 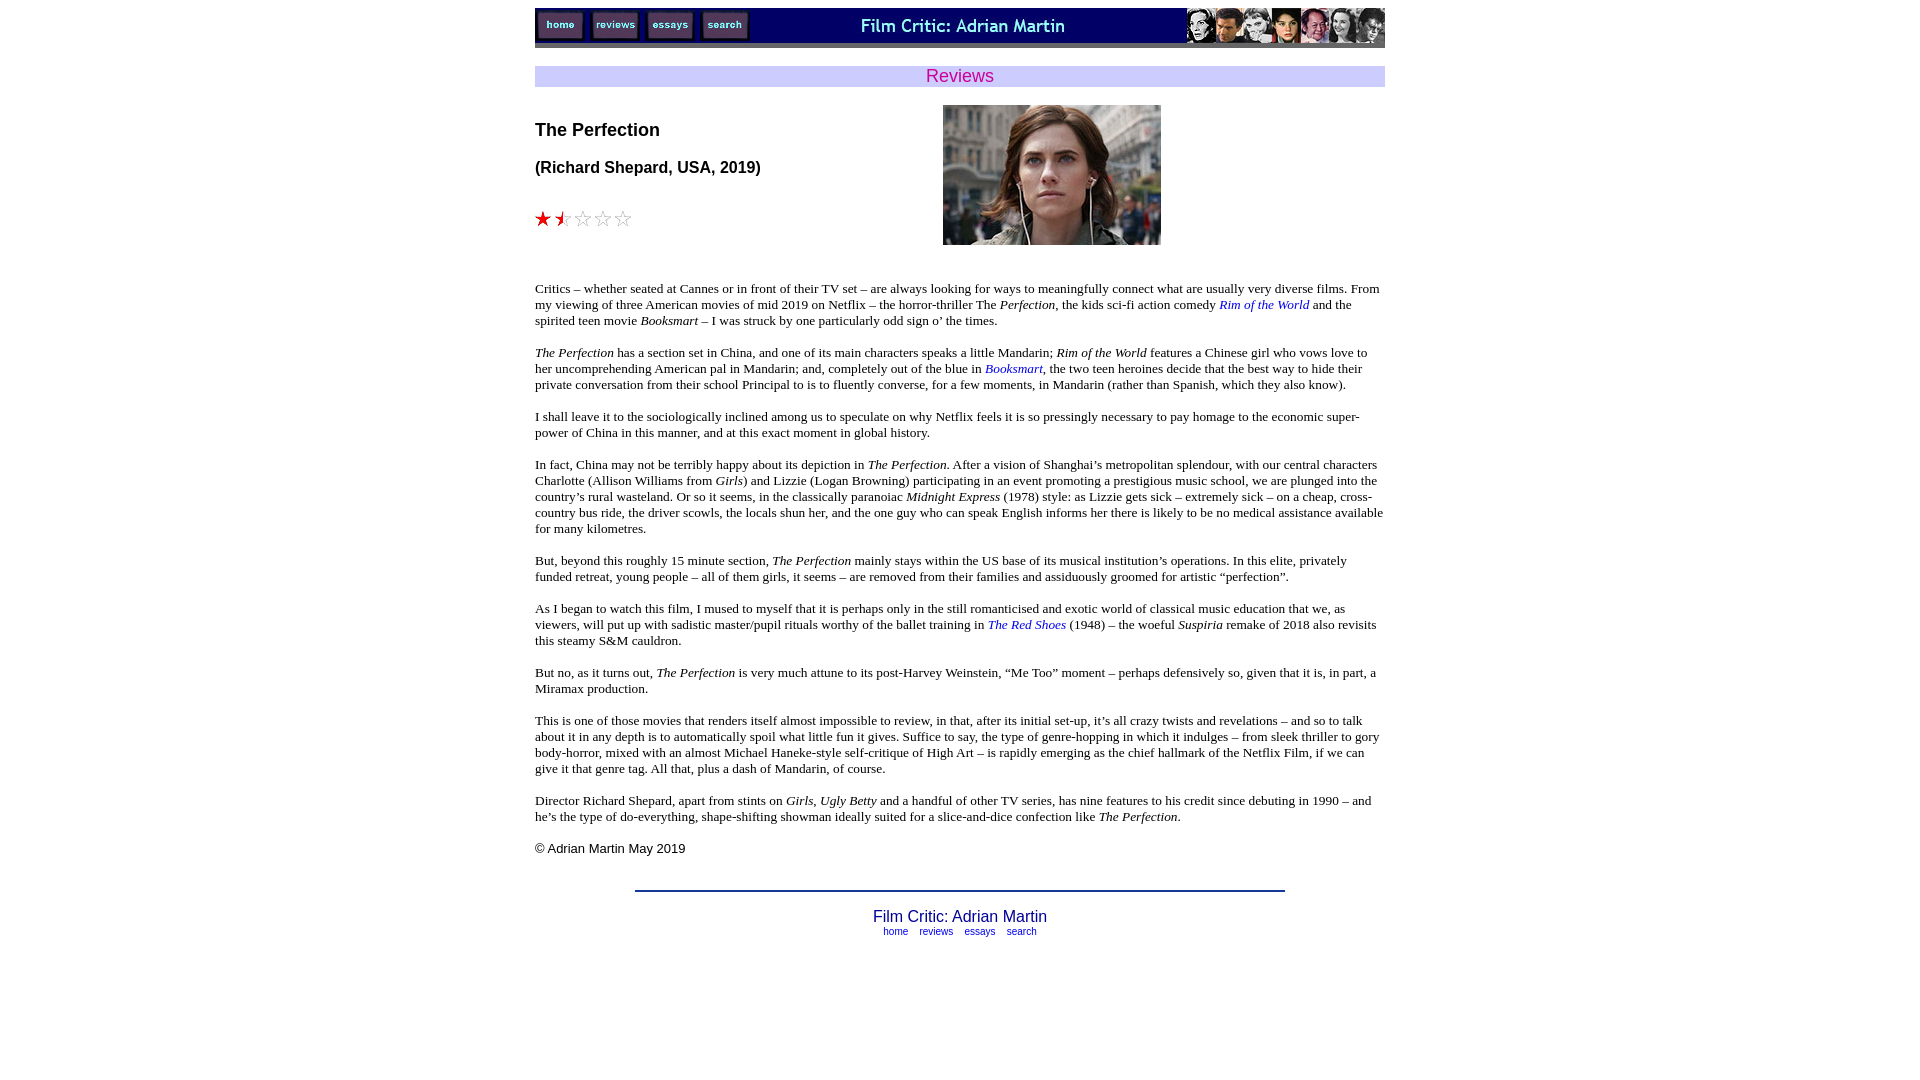 I want to click on search, so click(x=1022, y=932).